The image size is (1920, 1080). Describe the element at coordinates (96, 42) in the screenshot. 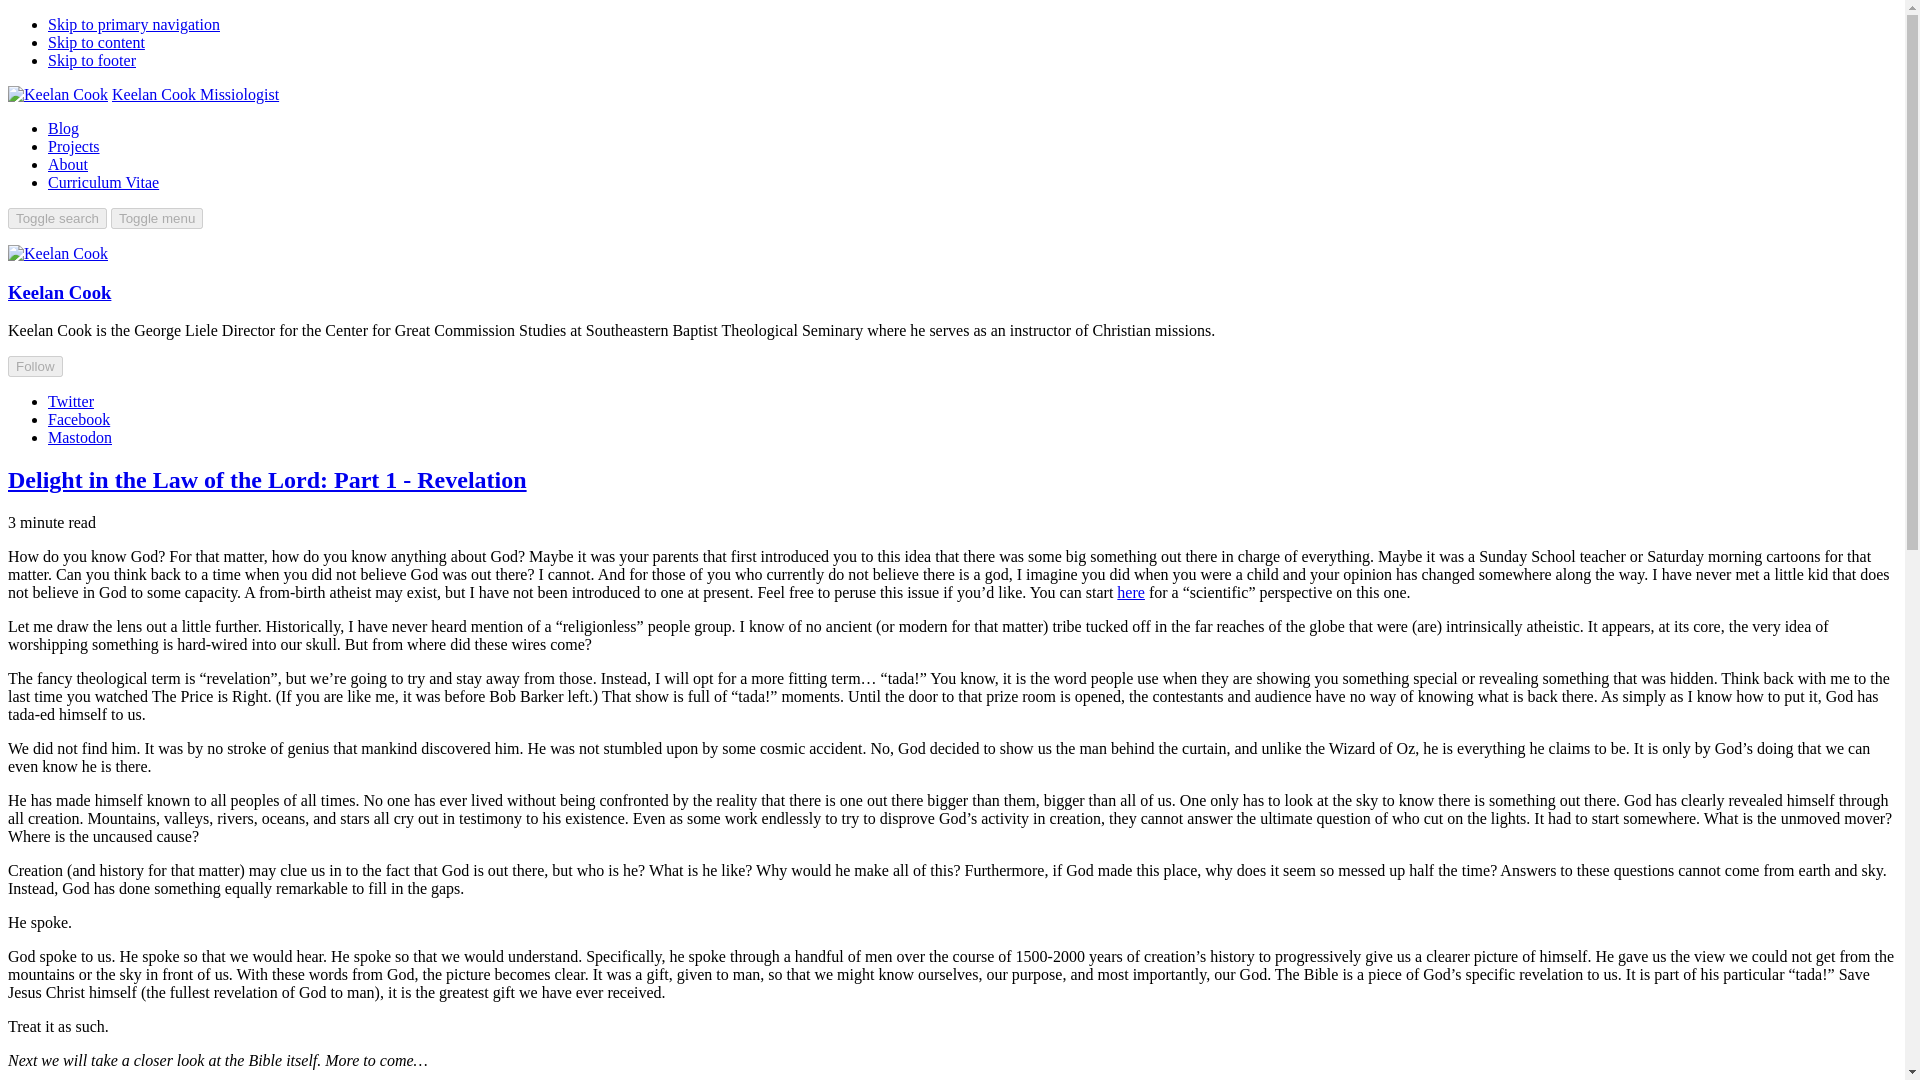

I see `Skip to content` at that location.